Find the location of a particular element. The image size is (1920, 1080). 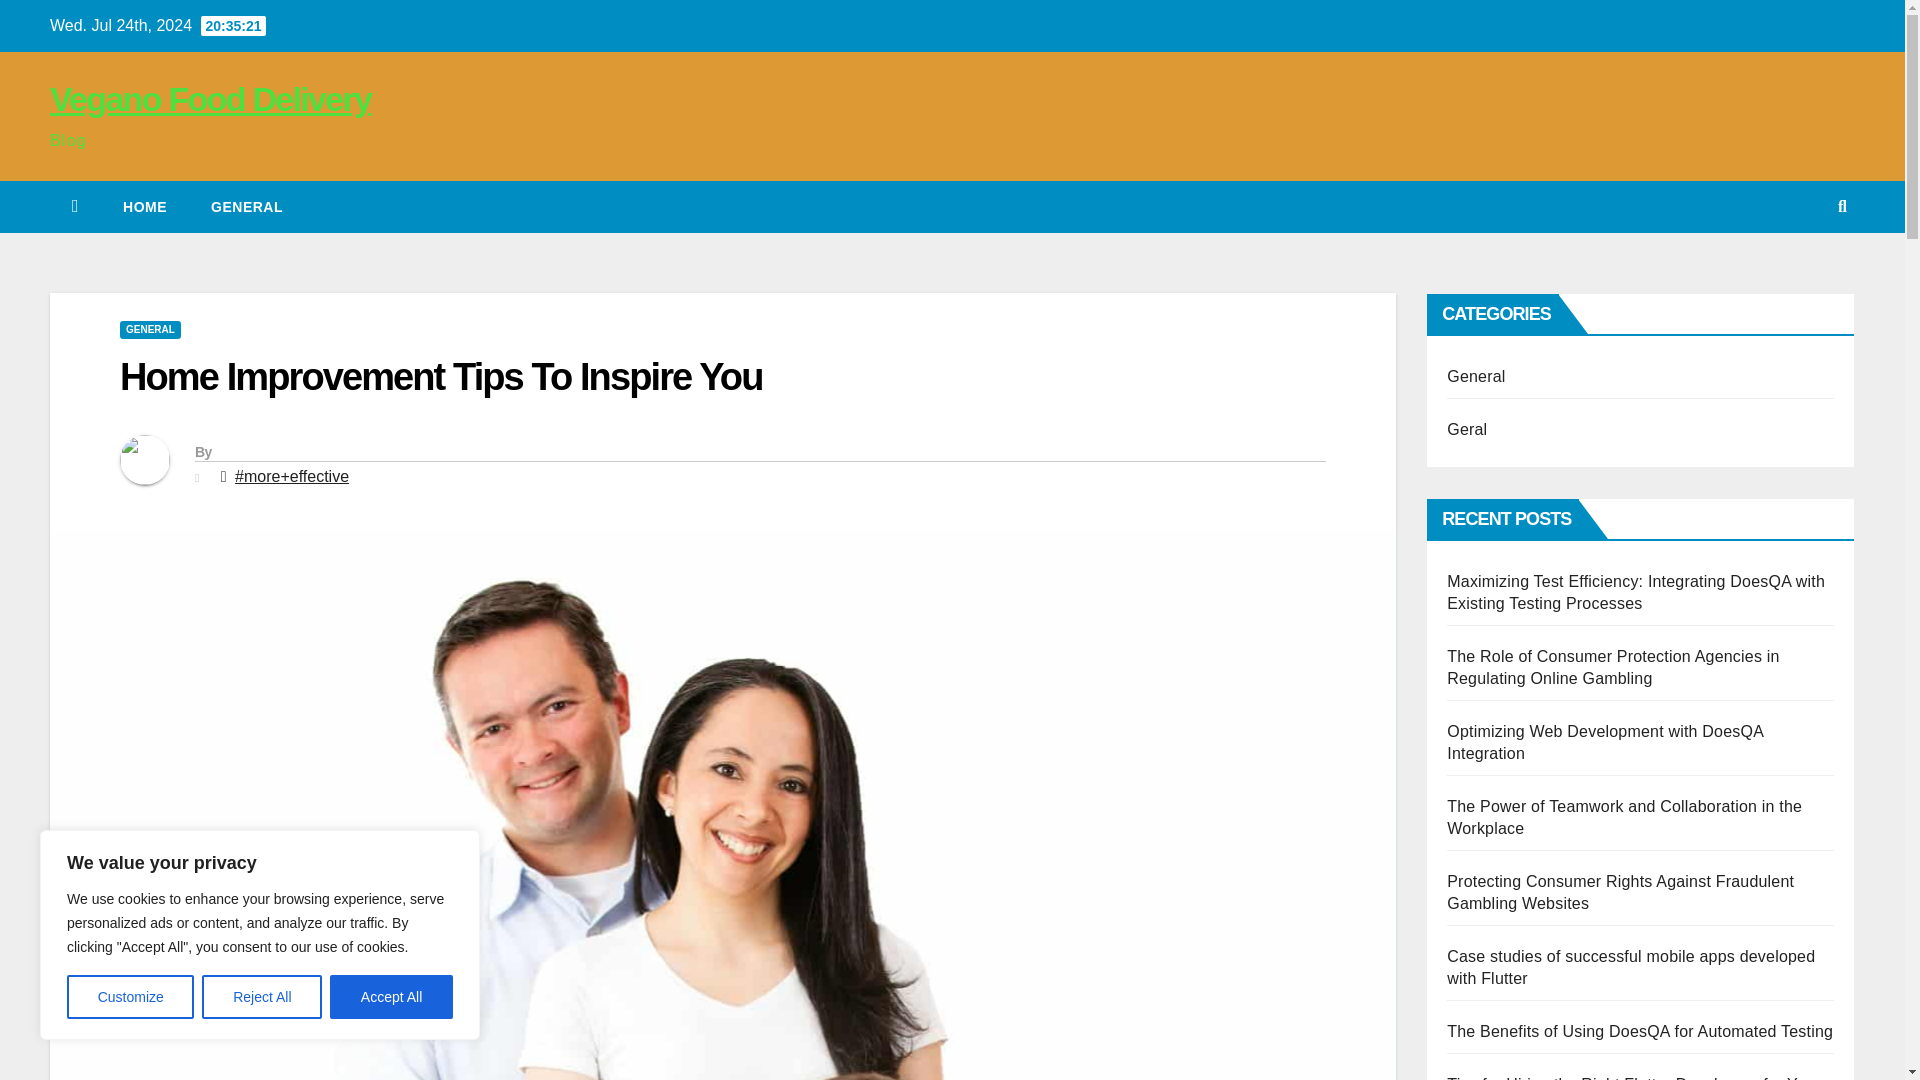

Home Improvement Tips To Inspire You is located at coordinates (440, 377).